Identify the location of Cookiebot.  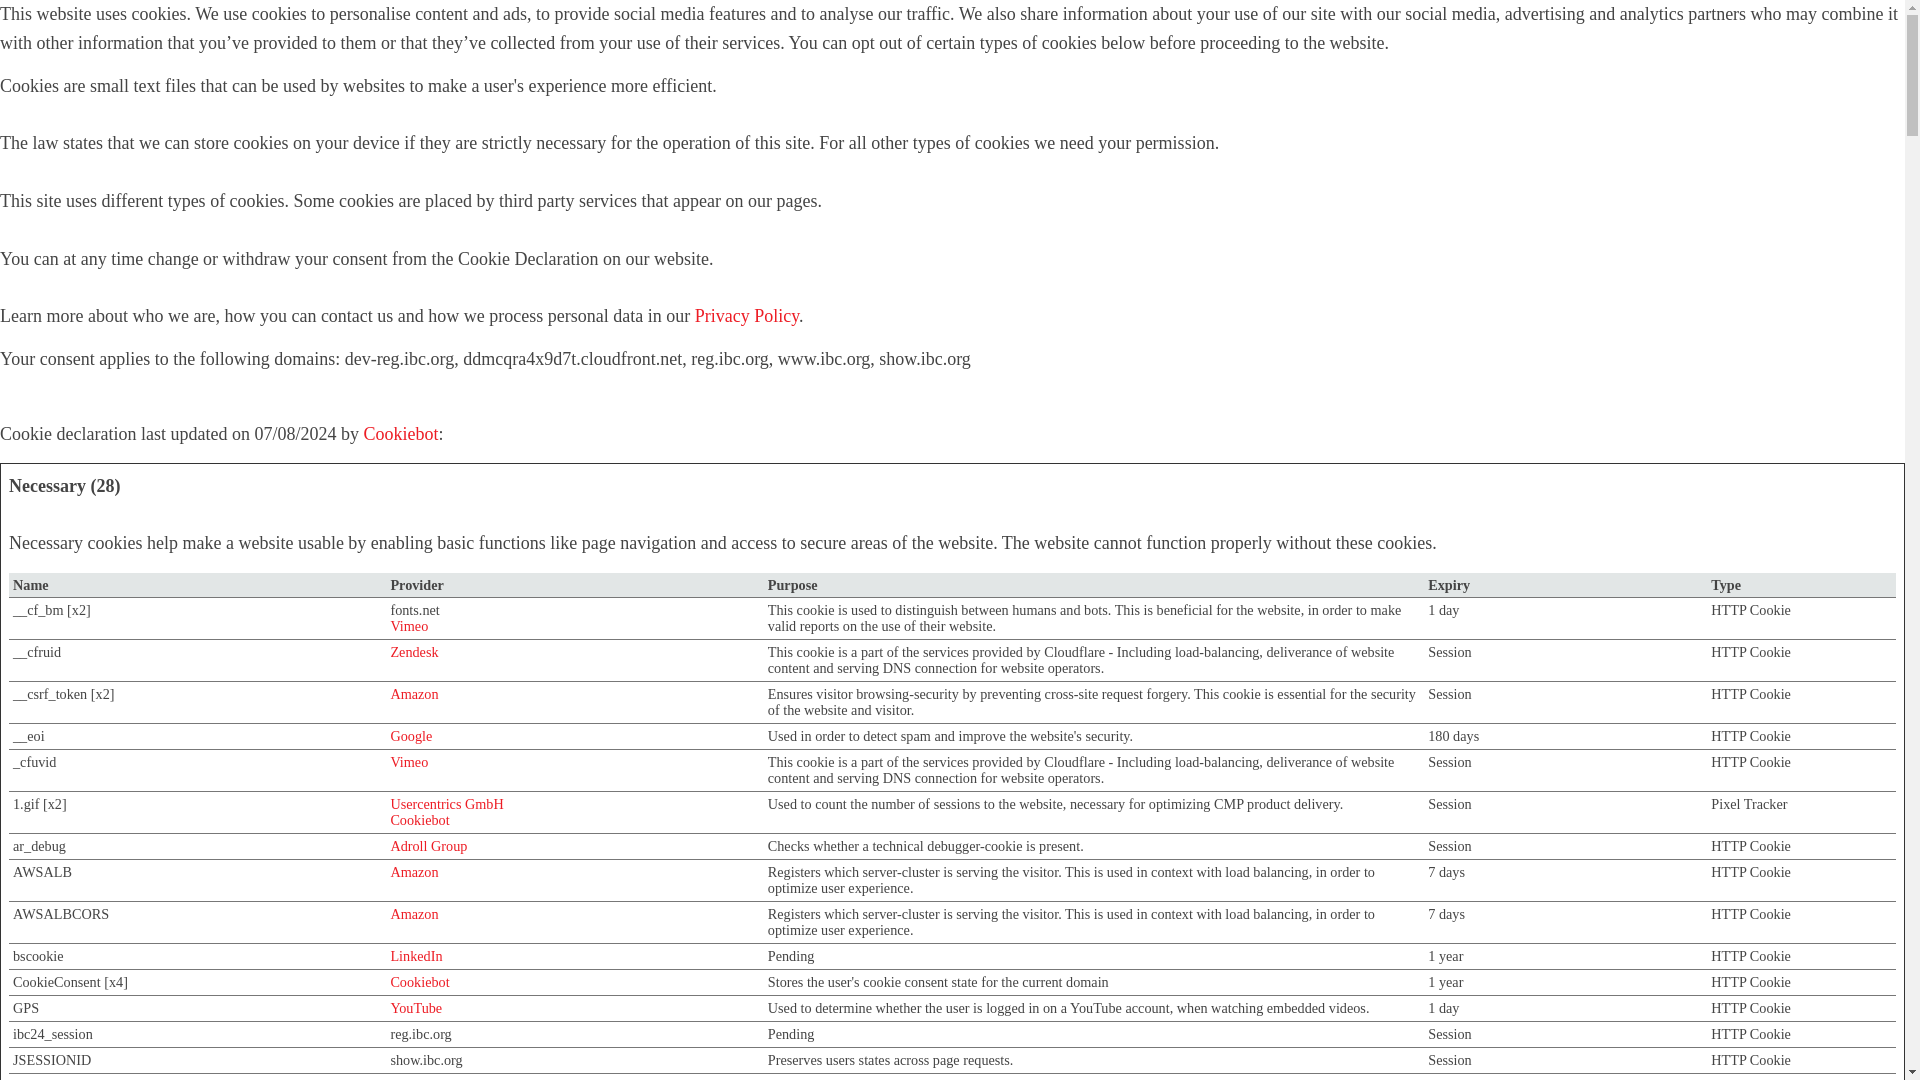
(419, 982).